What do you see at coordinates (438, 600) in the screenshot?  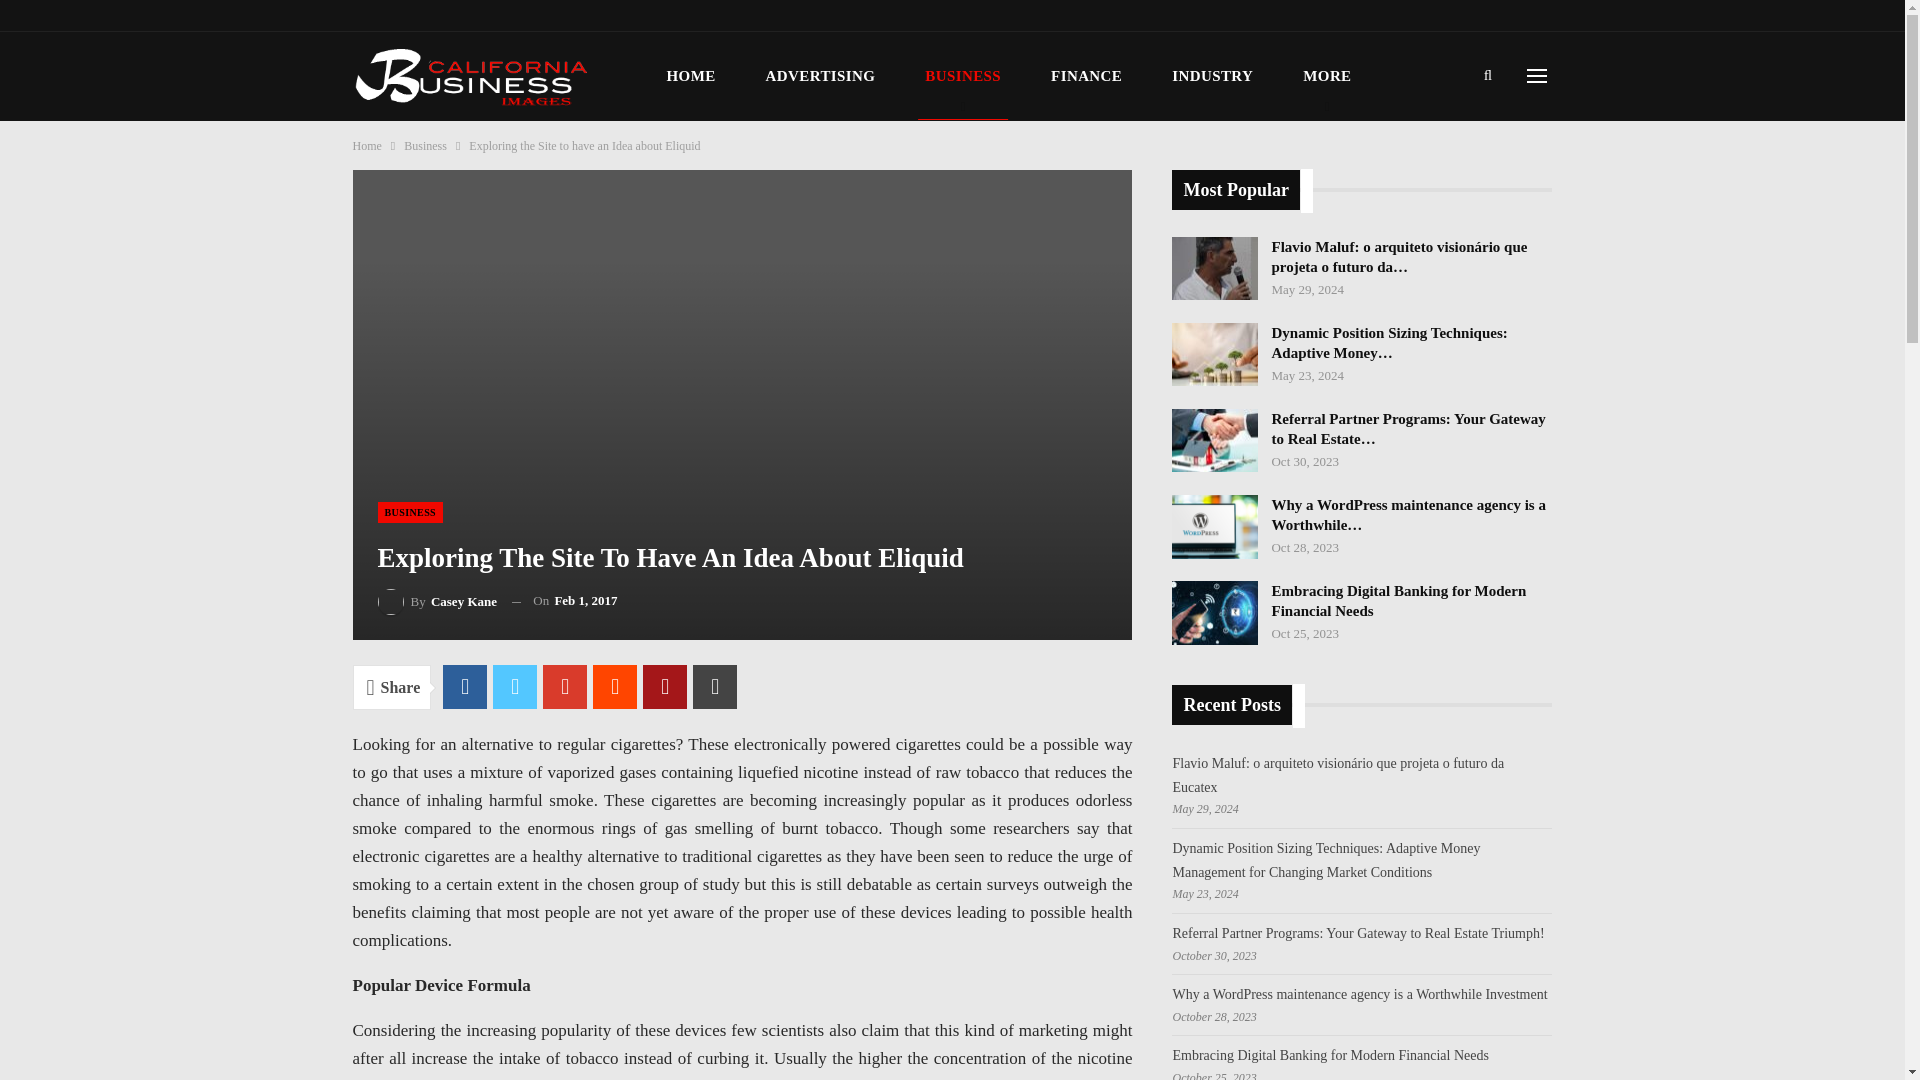 I see `Browse Author Articles` at bounding box center [438, 600].